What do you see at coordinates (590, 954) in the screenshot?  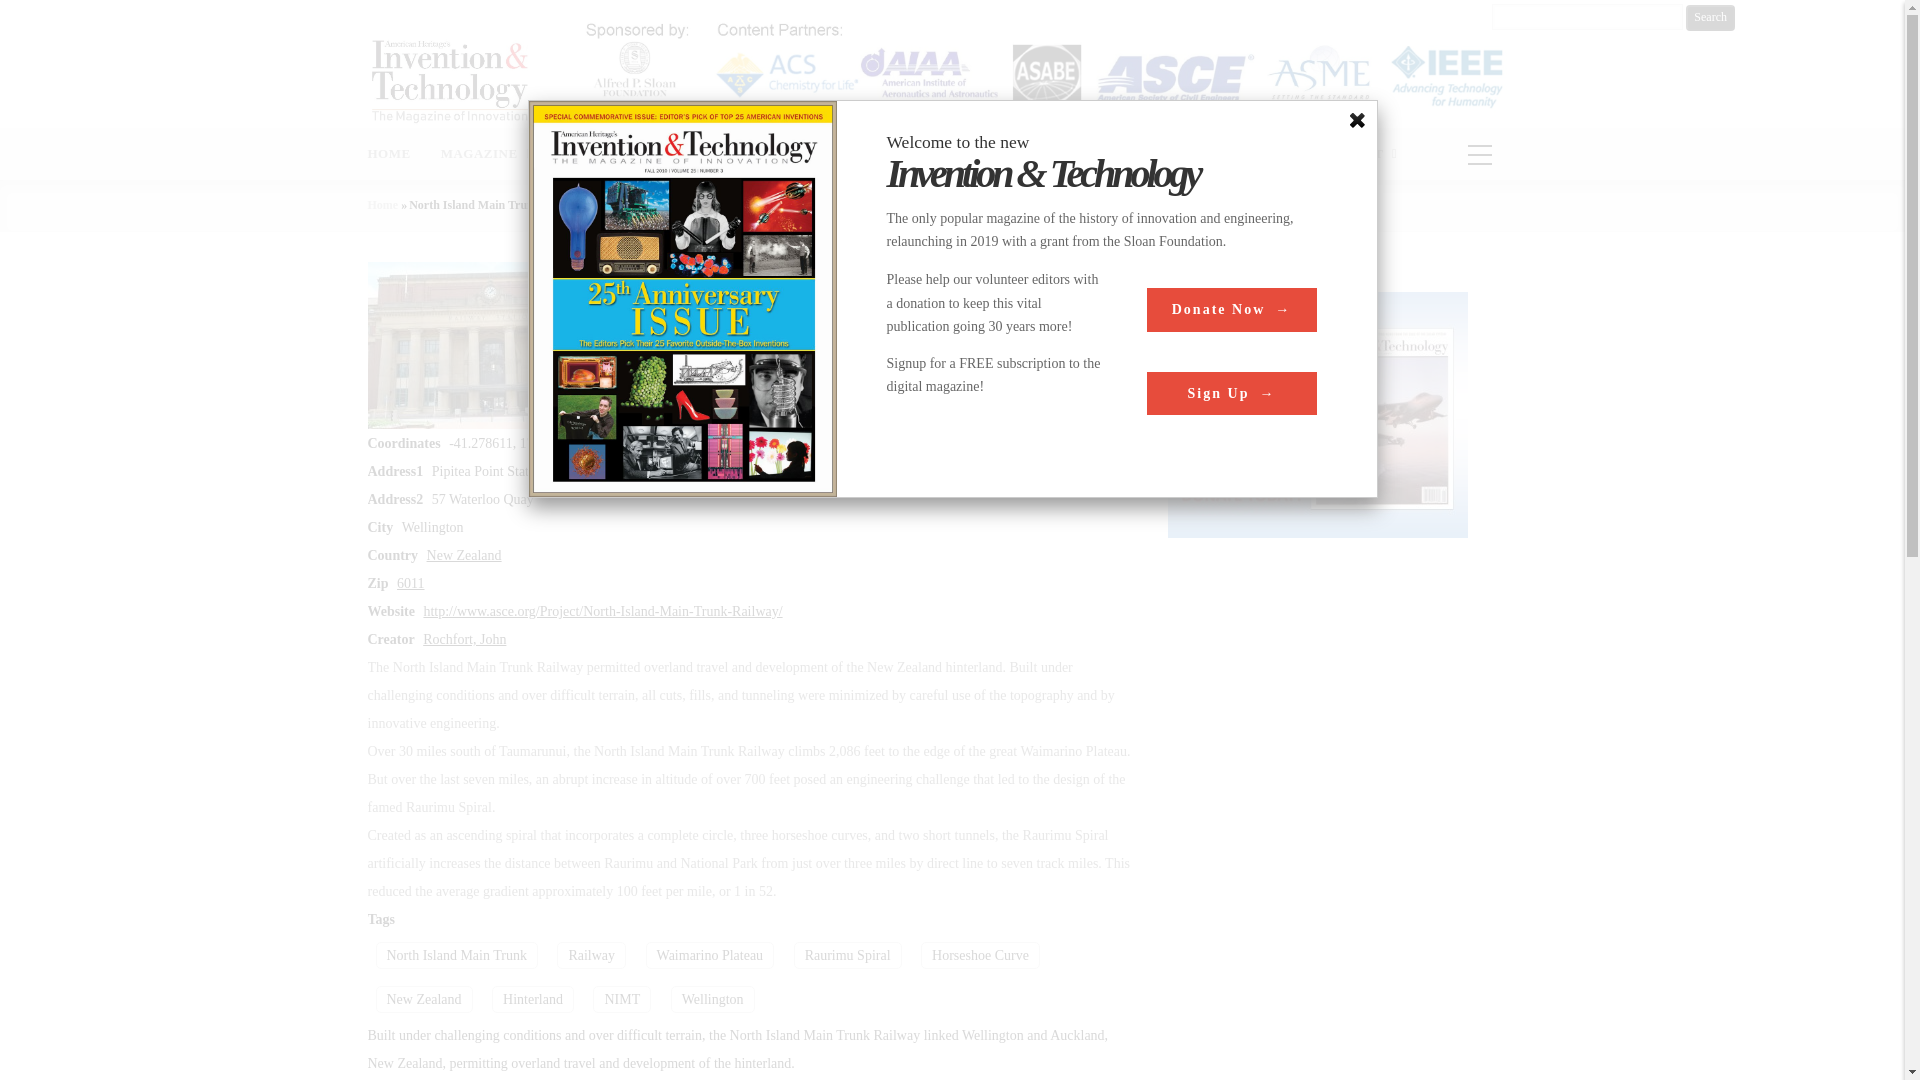 I see `Railway` at bounding box center [590, 954].